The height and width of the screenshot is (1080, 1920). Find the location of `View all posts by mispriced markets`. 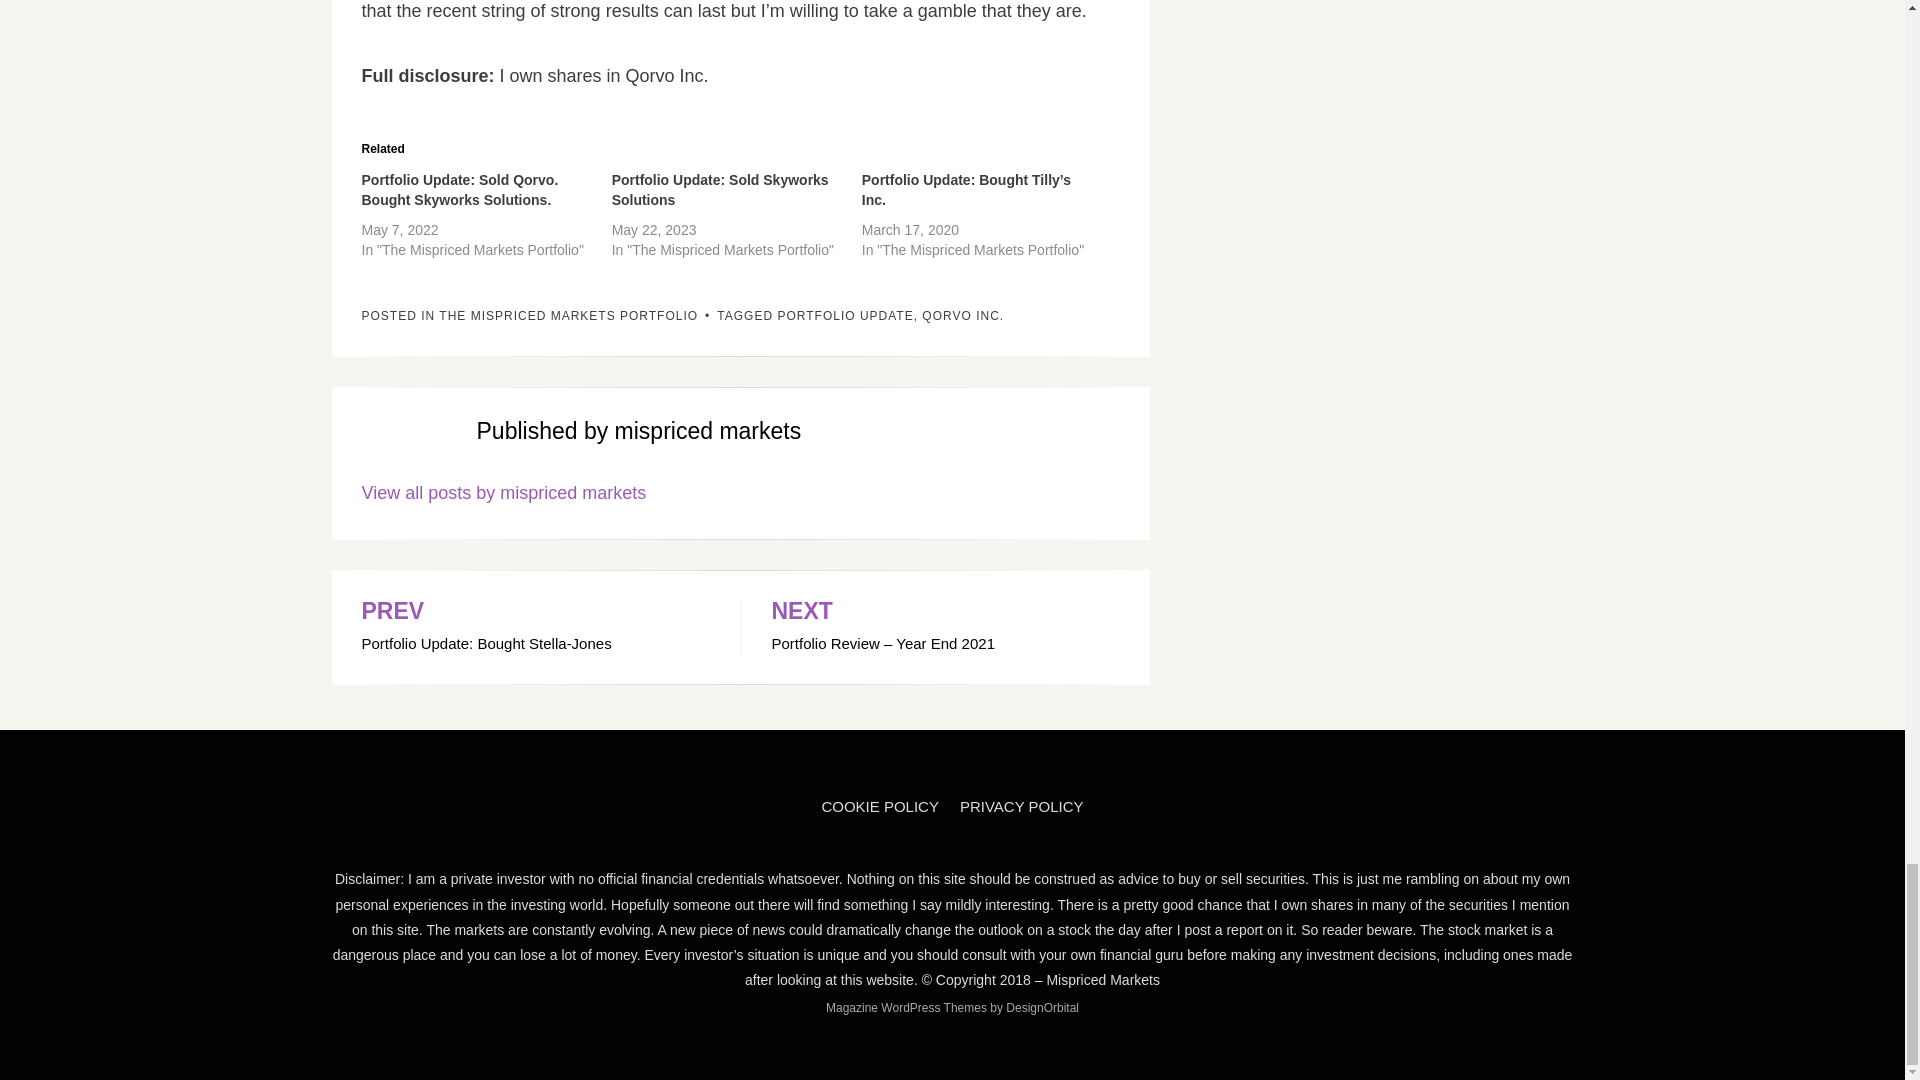

View all posts by mispriced markets is located at coordinates (504, 492).